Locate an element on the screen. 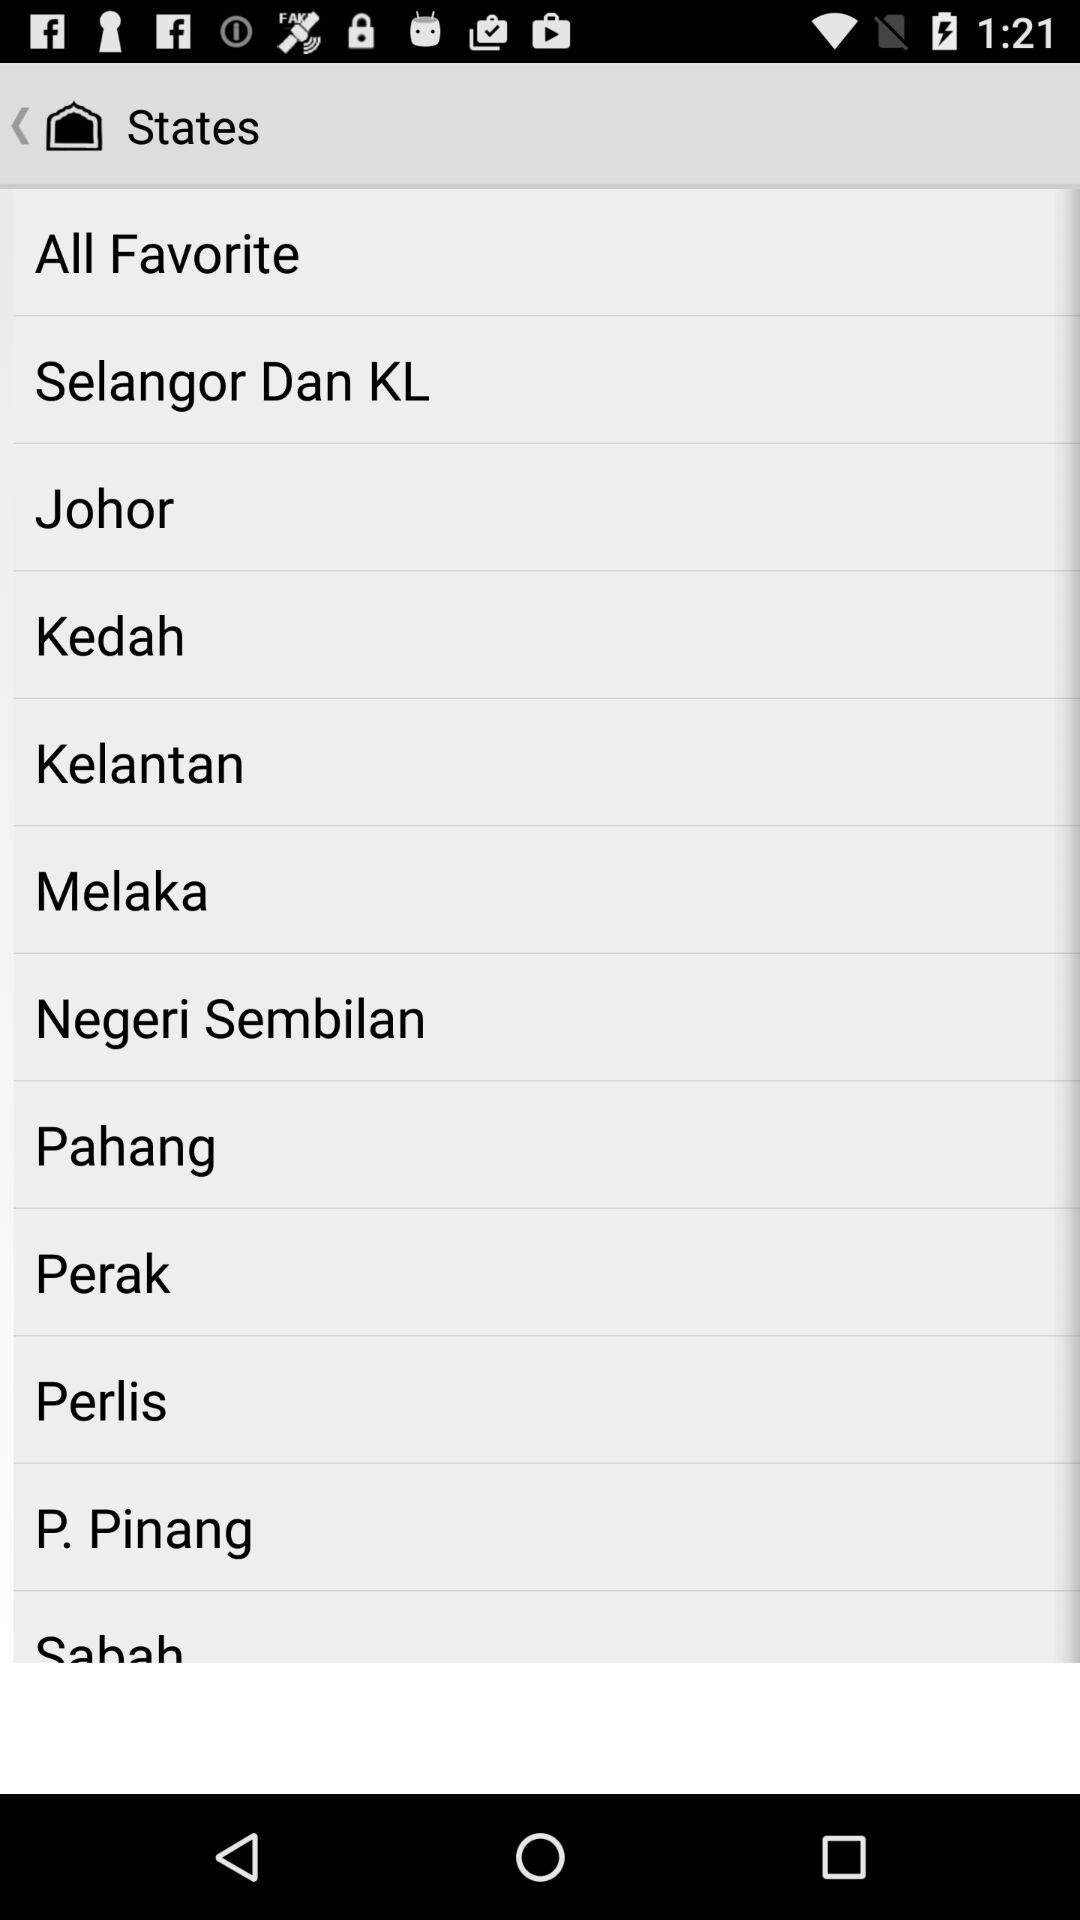  turn off app below selangor dan kl icon is located at coordinates (546, 507).